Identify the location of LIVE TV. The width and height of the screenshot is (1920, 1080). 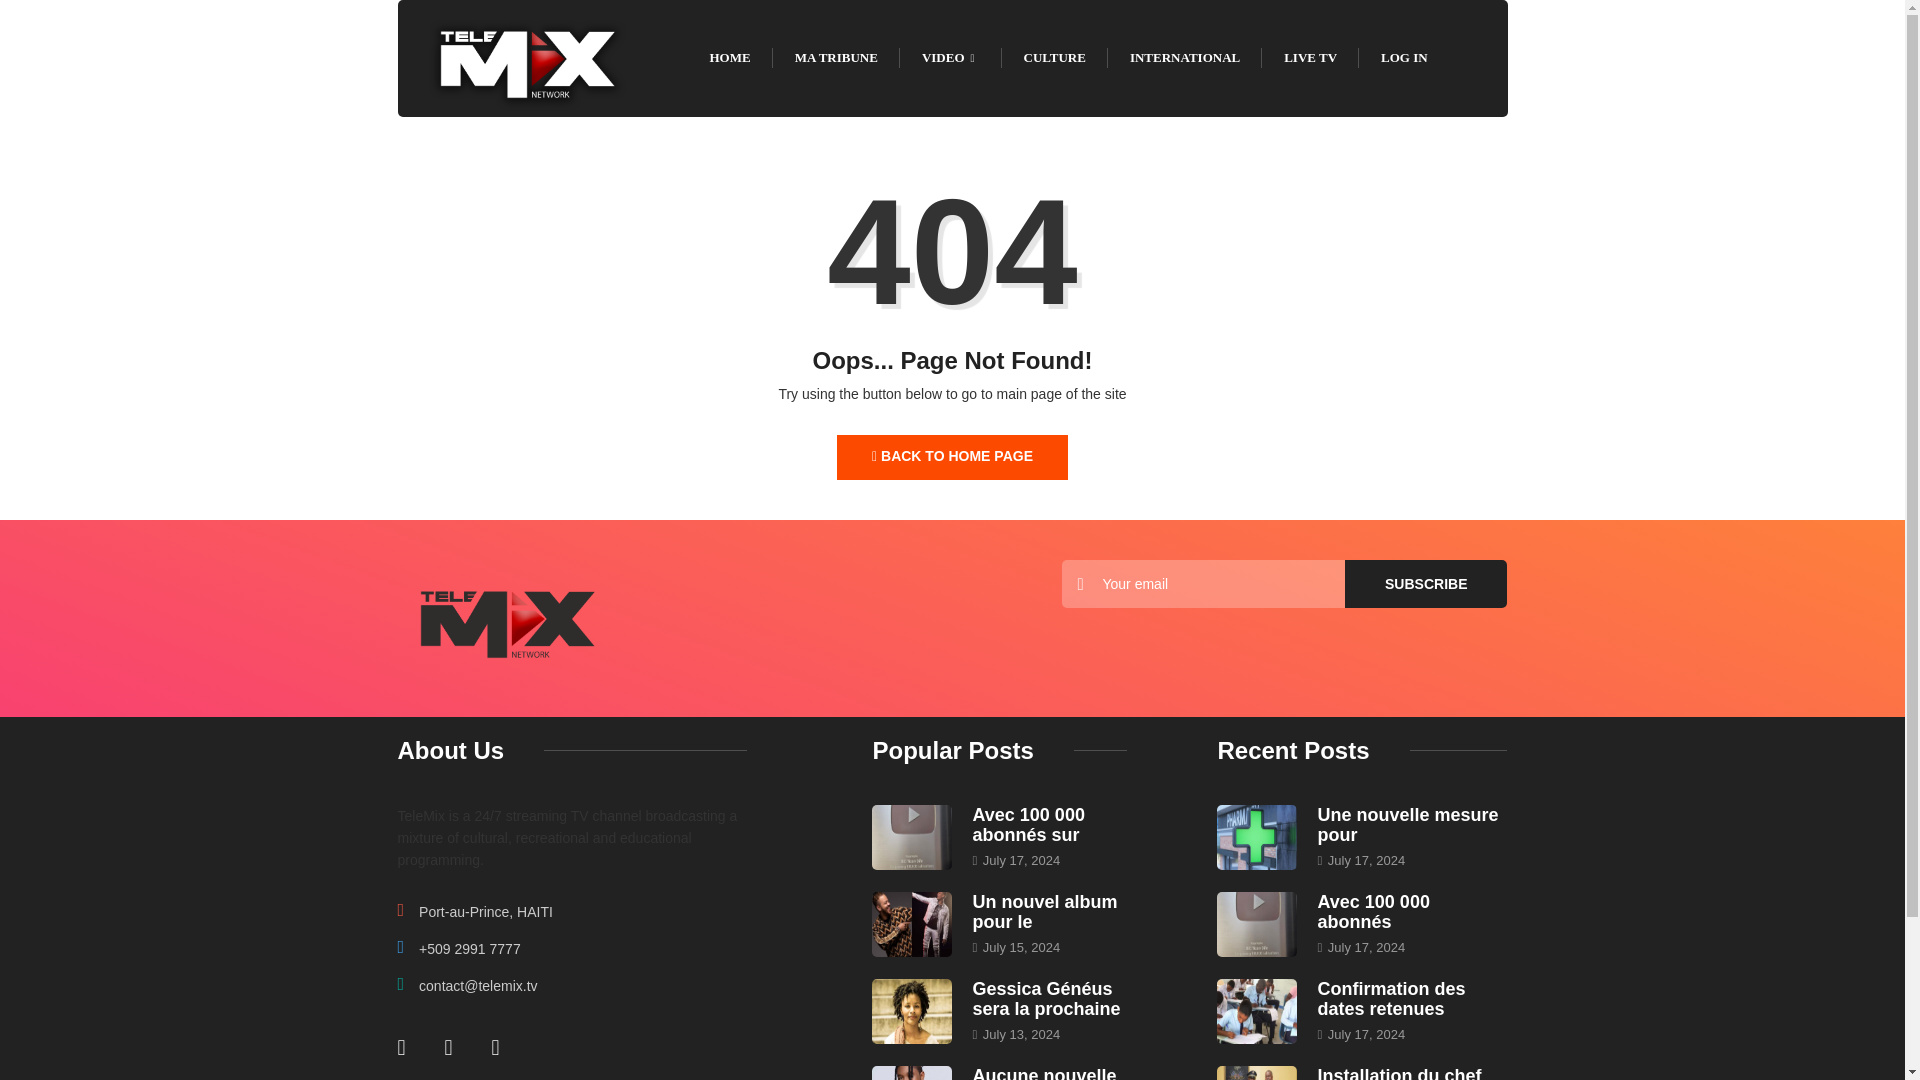
(1310, 57).